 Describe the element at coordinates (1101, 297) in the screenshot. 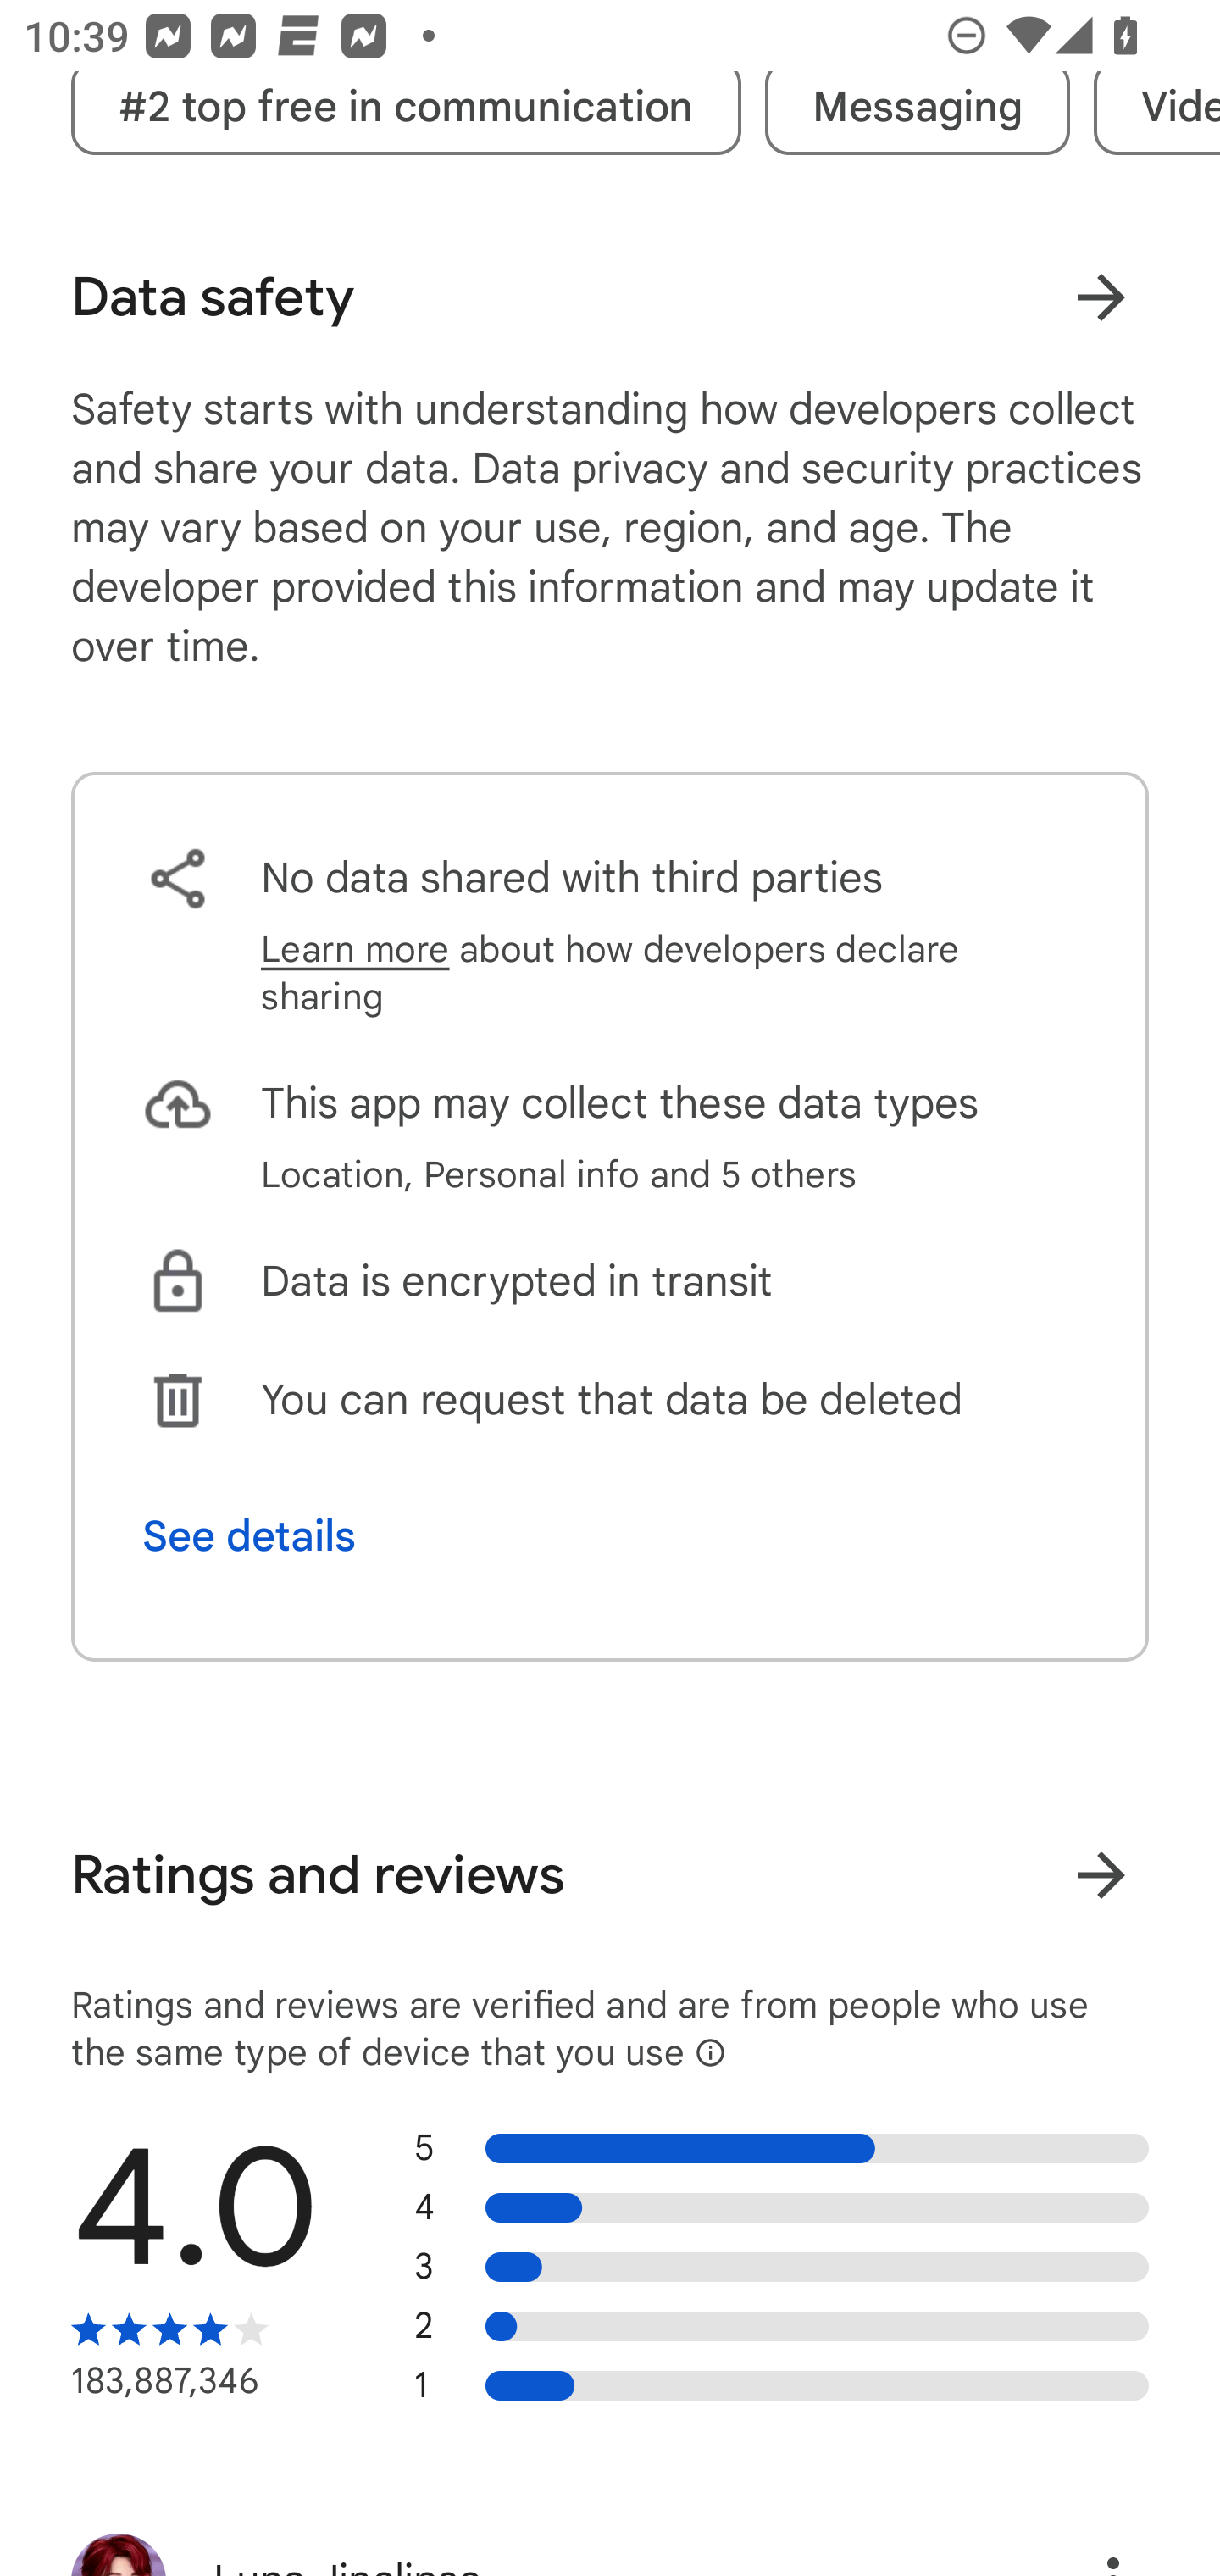

I see `Learn more about data safety` at that location.